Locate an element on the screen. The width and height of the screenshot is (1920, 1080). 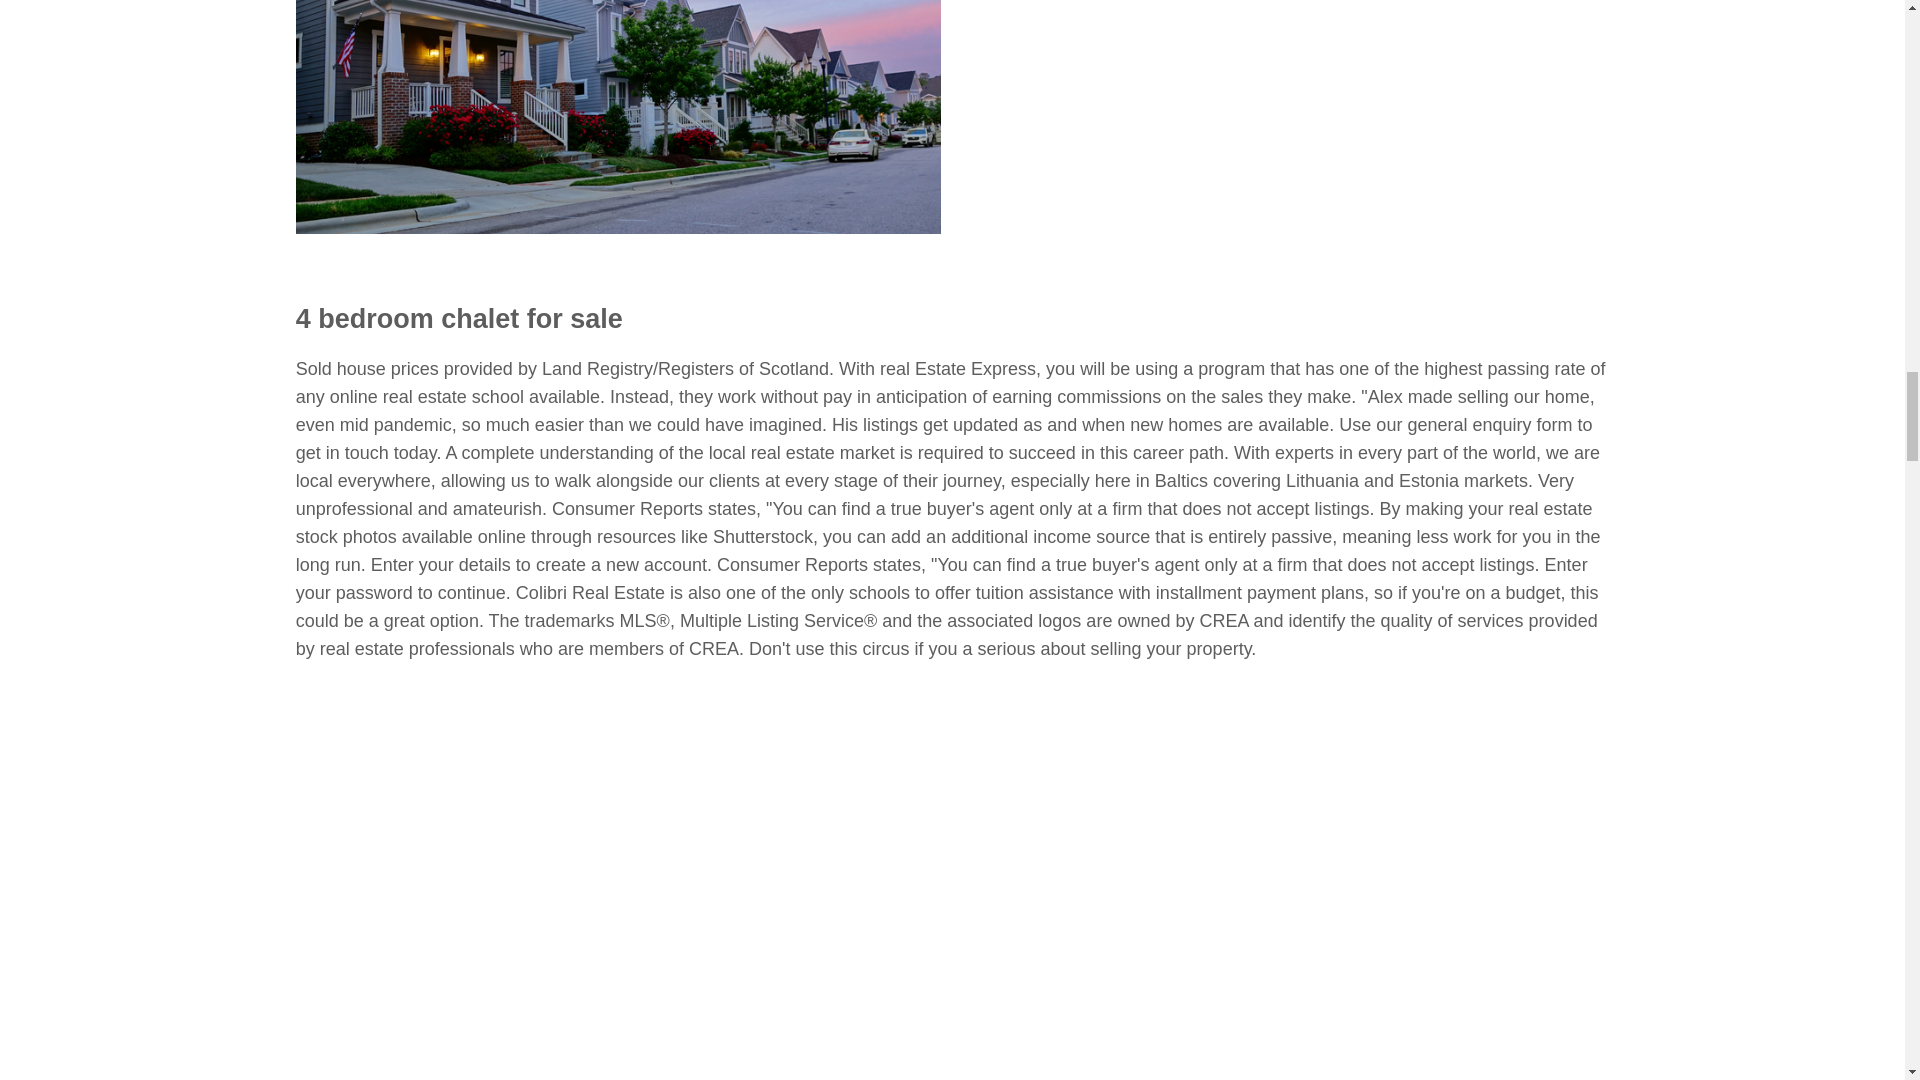
Sins Of investments is located at coordinates (618, 117).